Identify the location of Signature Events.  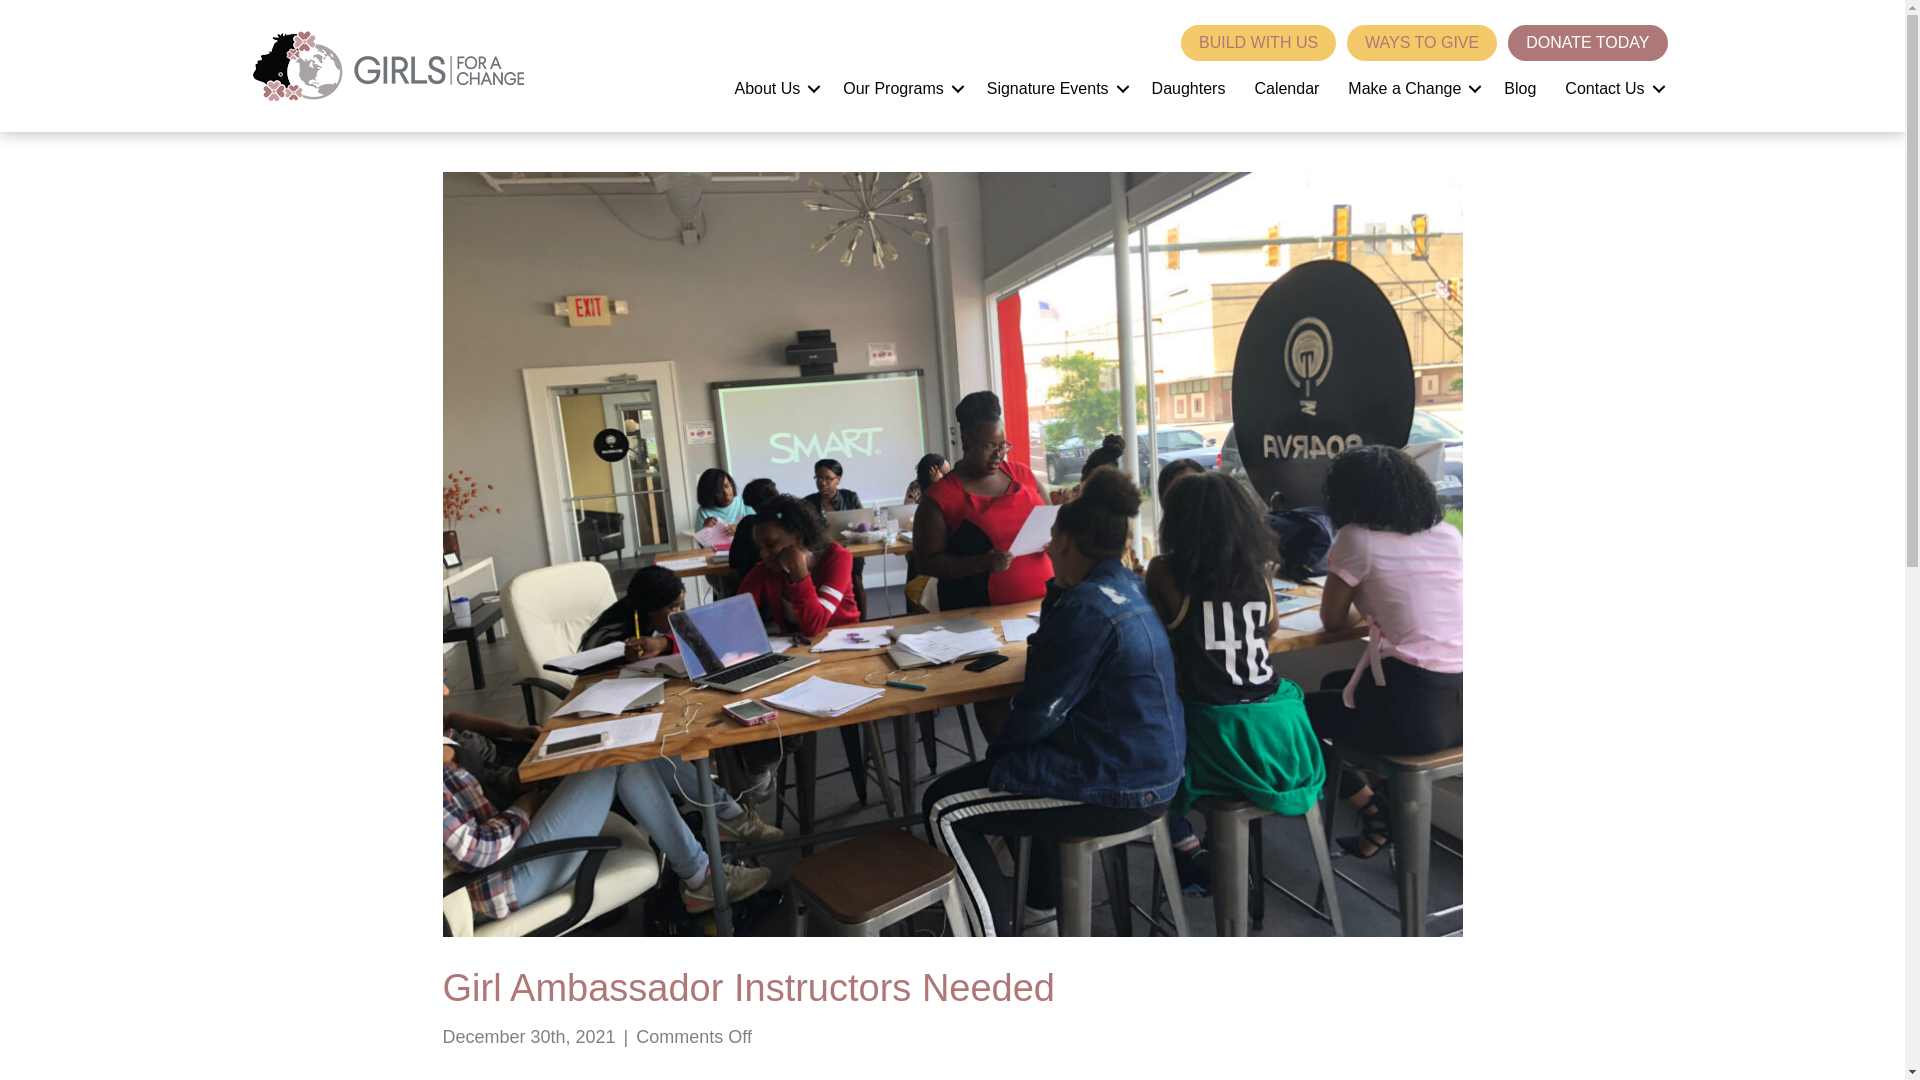
(1054, 88).